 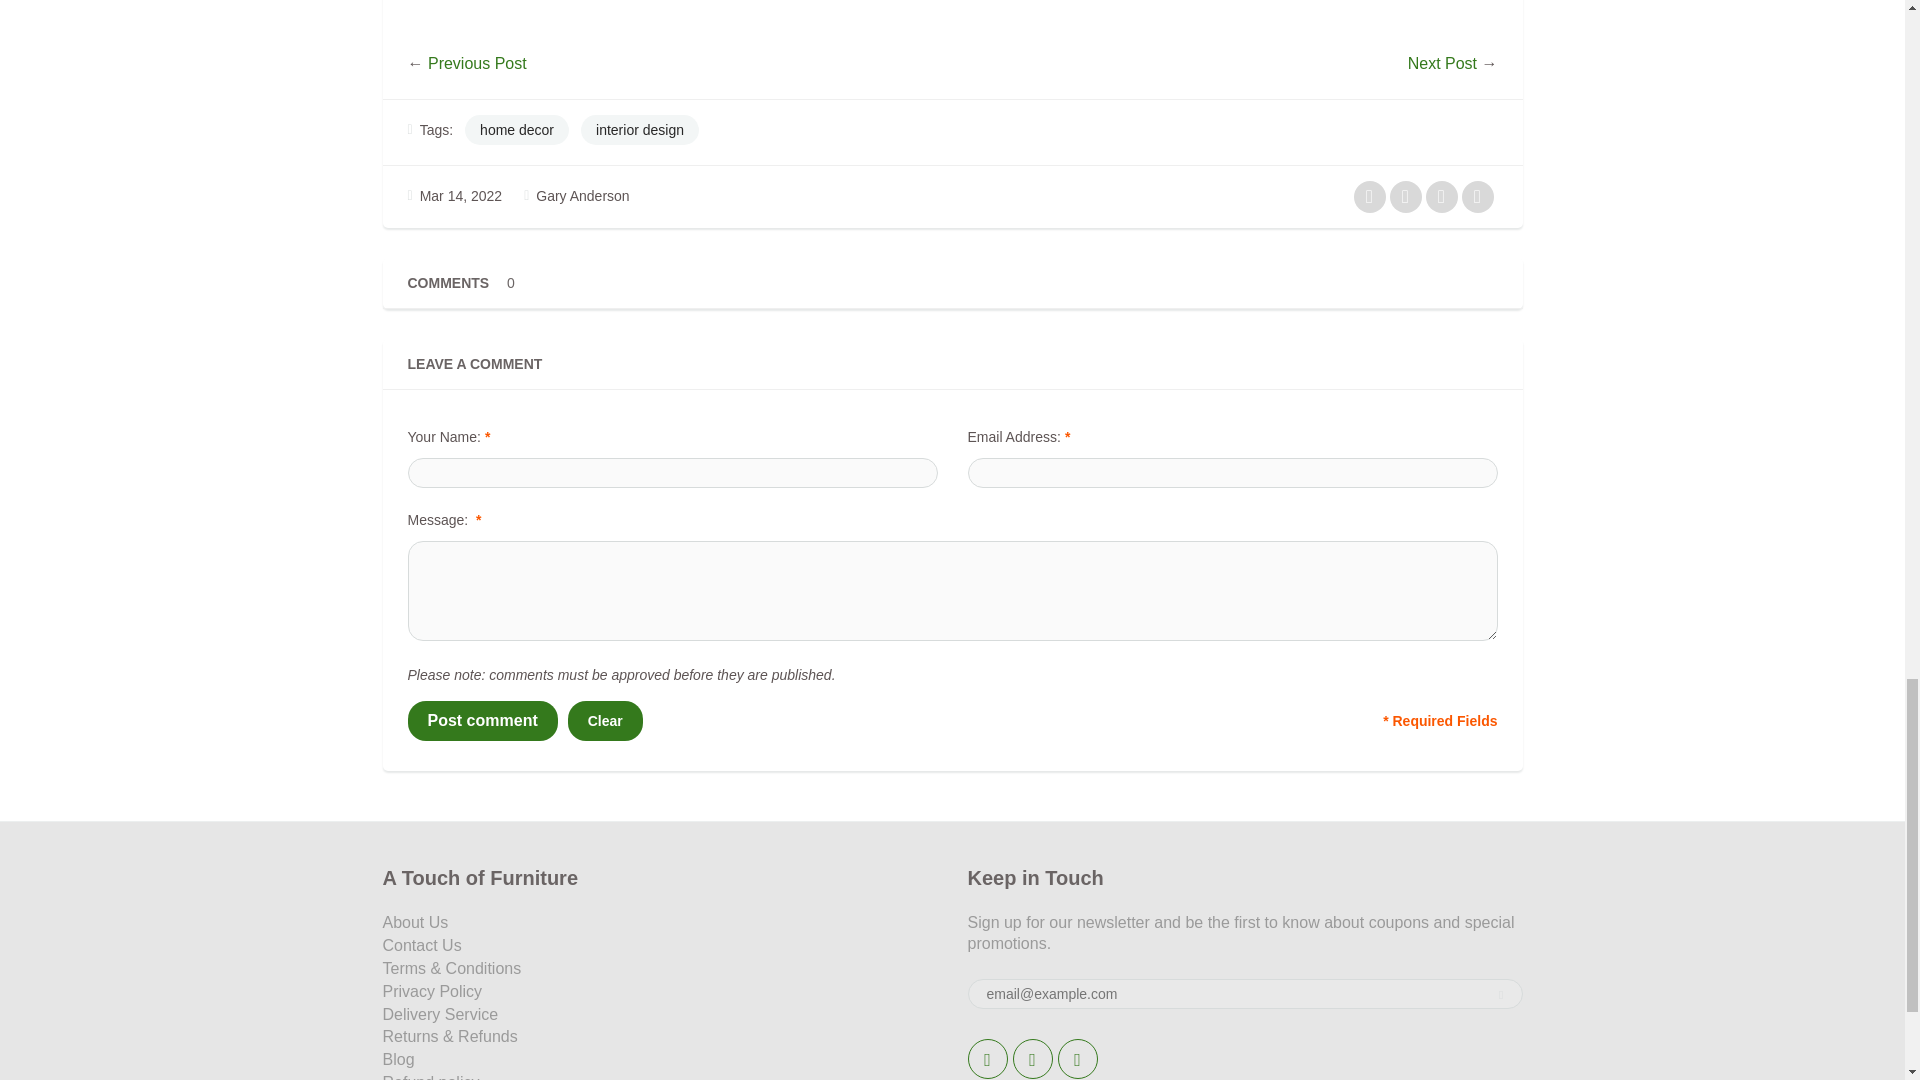 What do you see at coordinates (1032, 1058) in the screenshot?
I see `Facebook` at bounding box center [1032, 1058].